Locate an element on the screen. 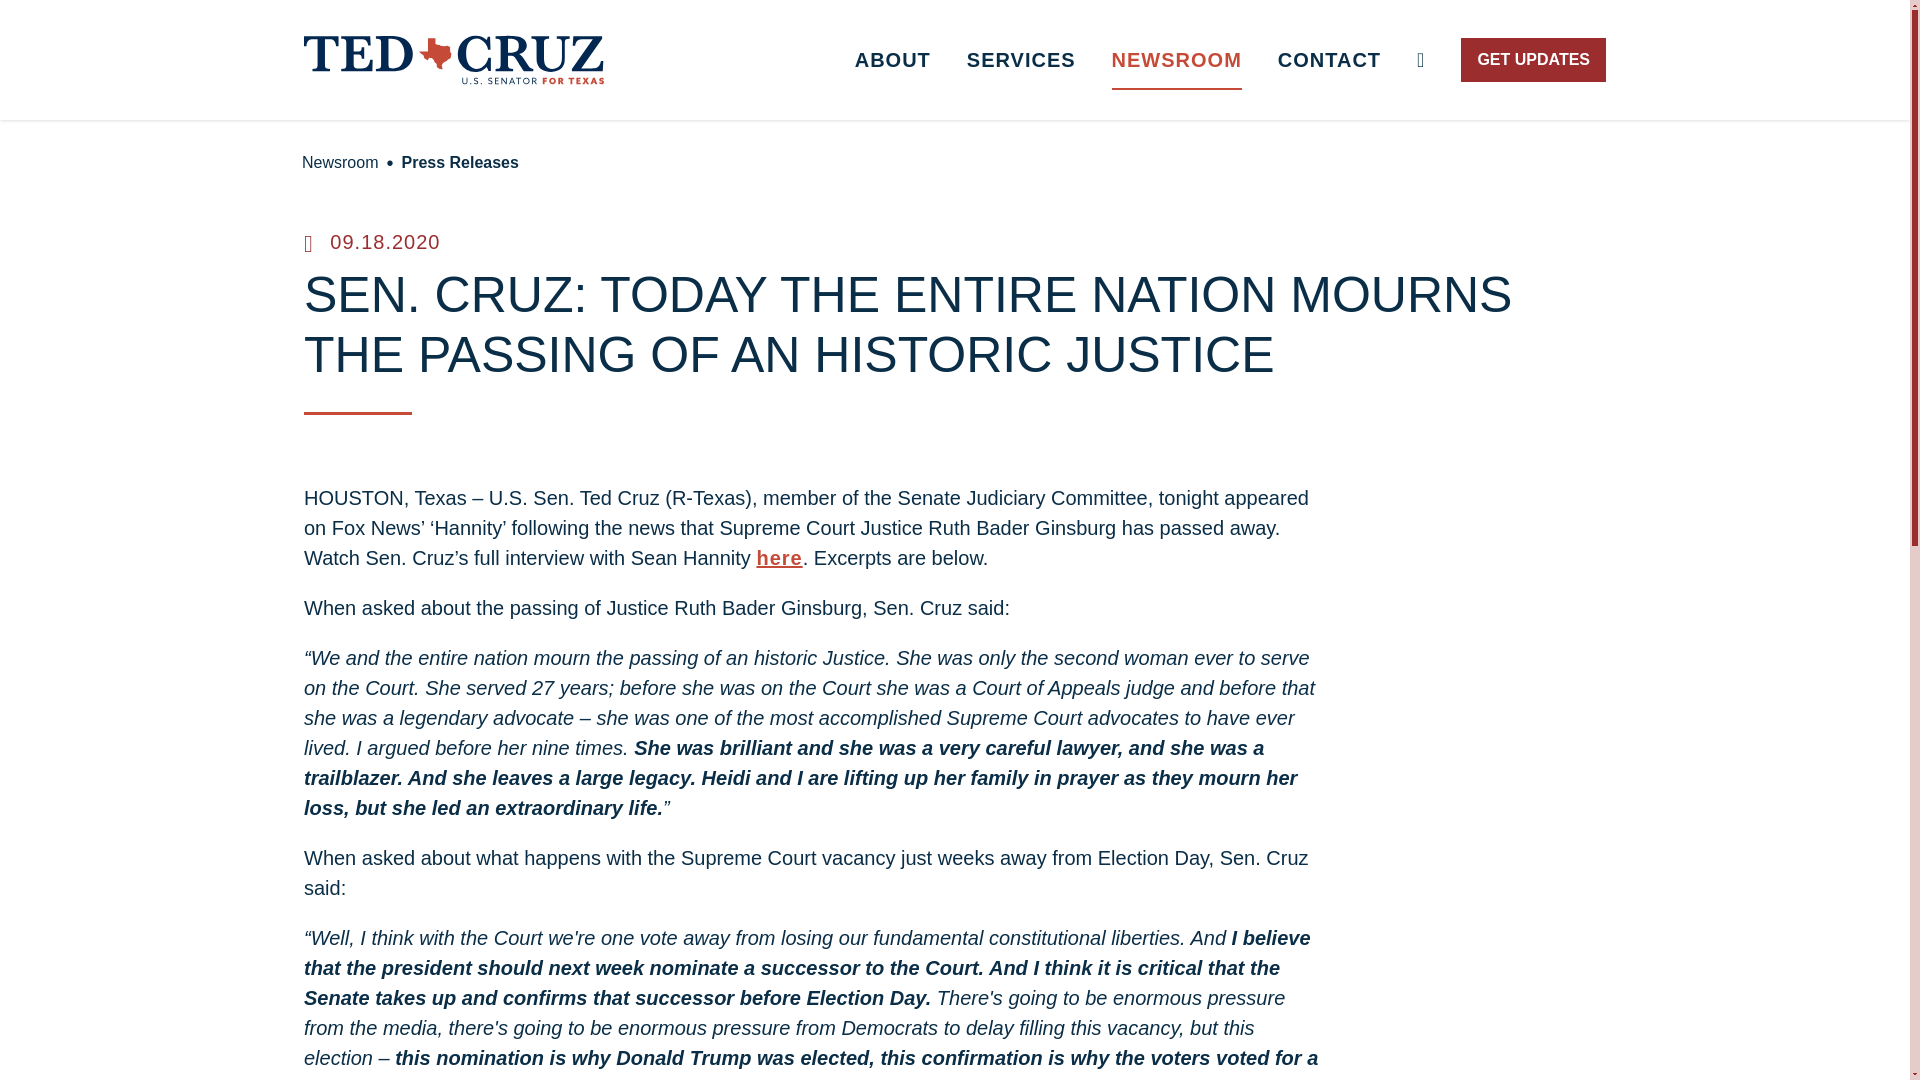 The image size is (1920, 1080). WEBSITE SEARCH OPEN is located at coordinates (1421, 60).